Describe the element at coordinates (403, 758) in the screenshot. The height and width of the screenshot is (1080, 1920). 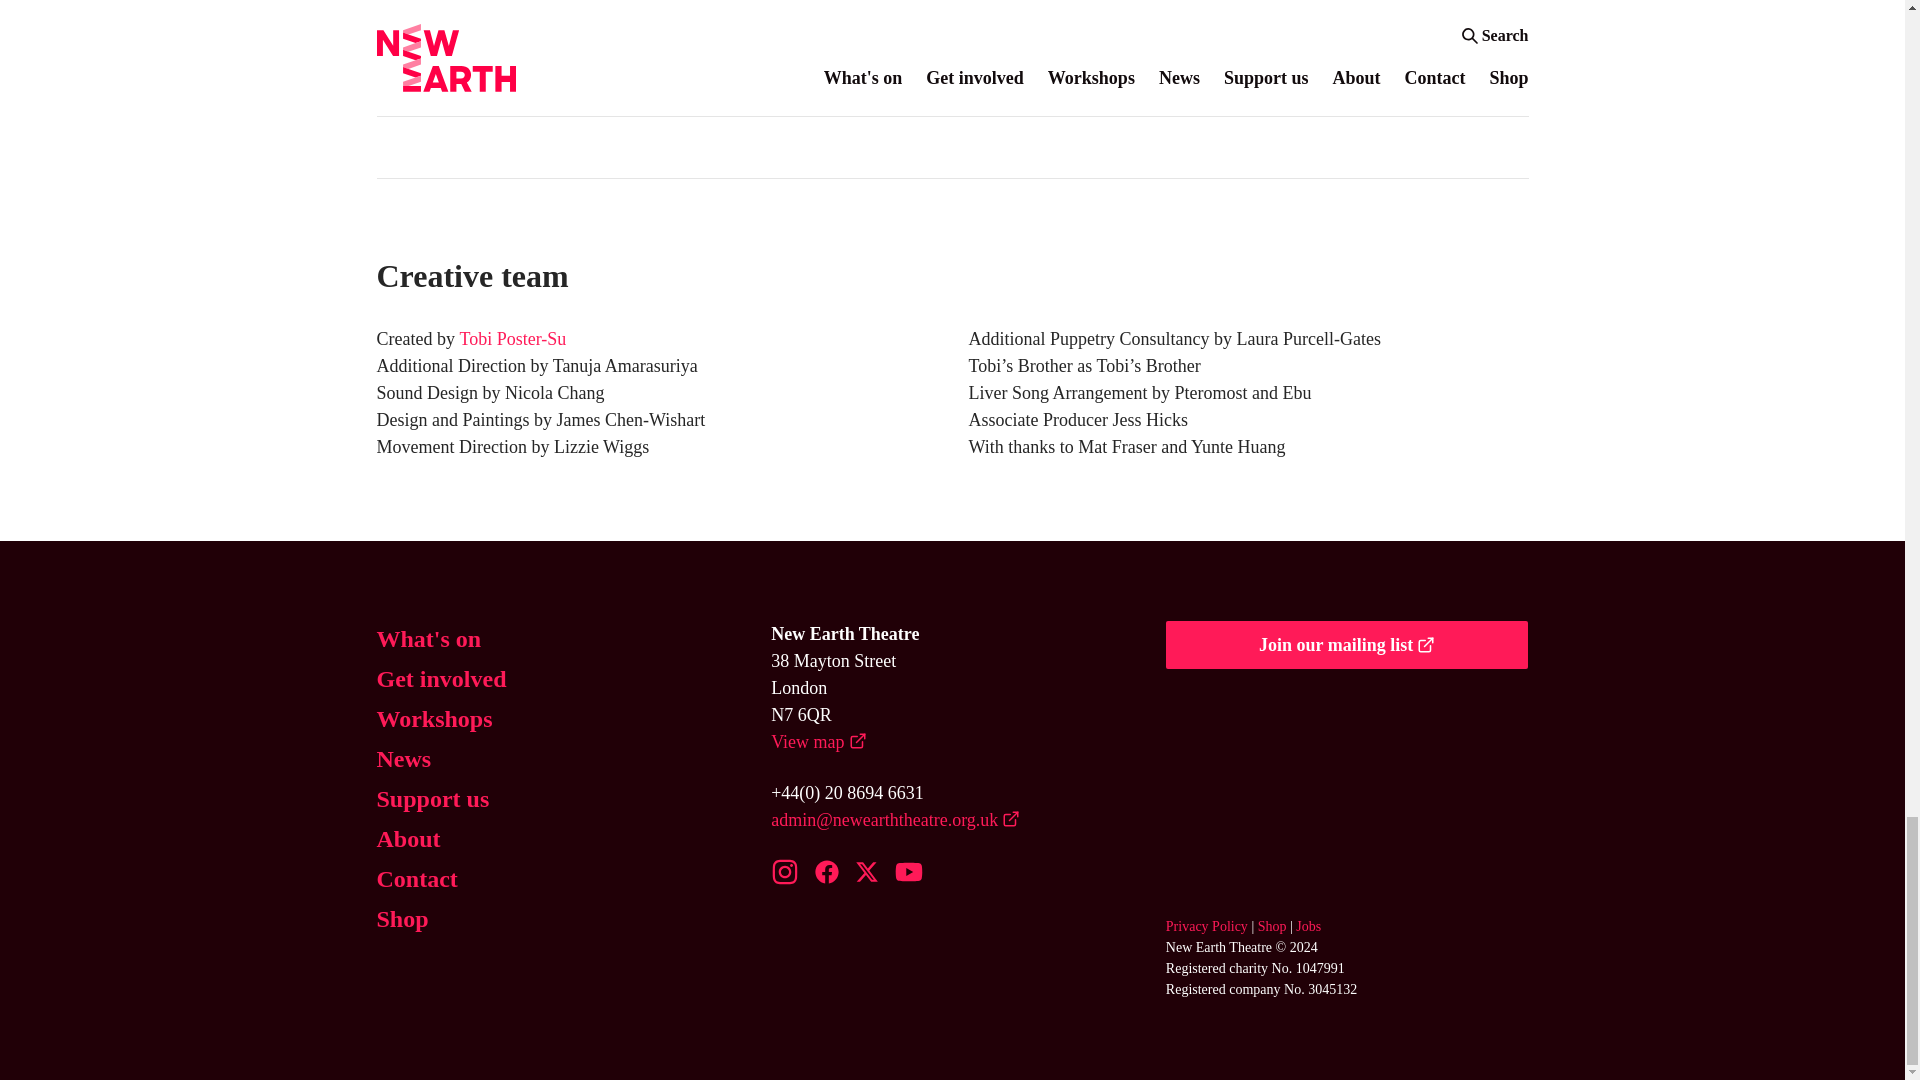
I see `News` at that location.